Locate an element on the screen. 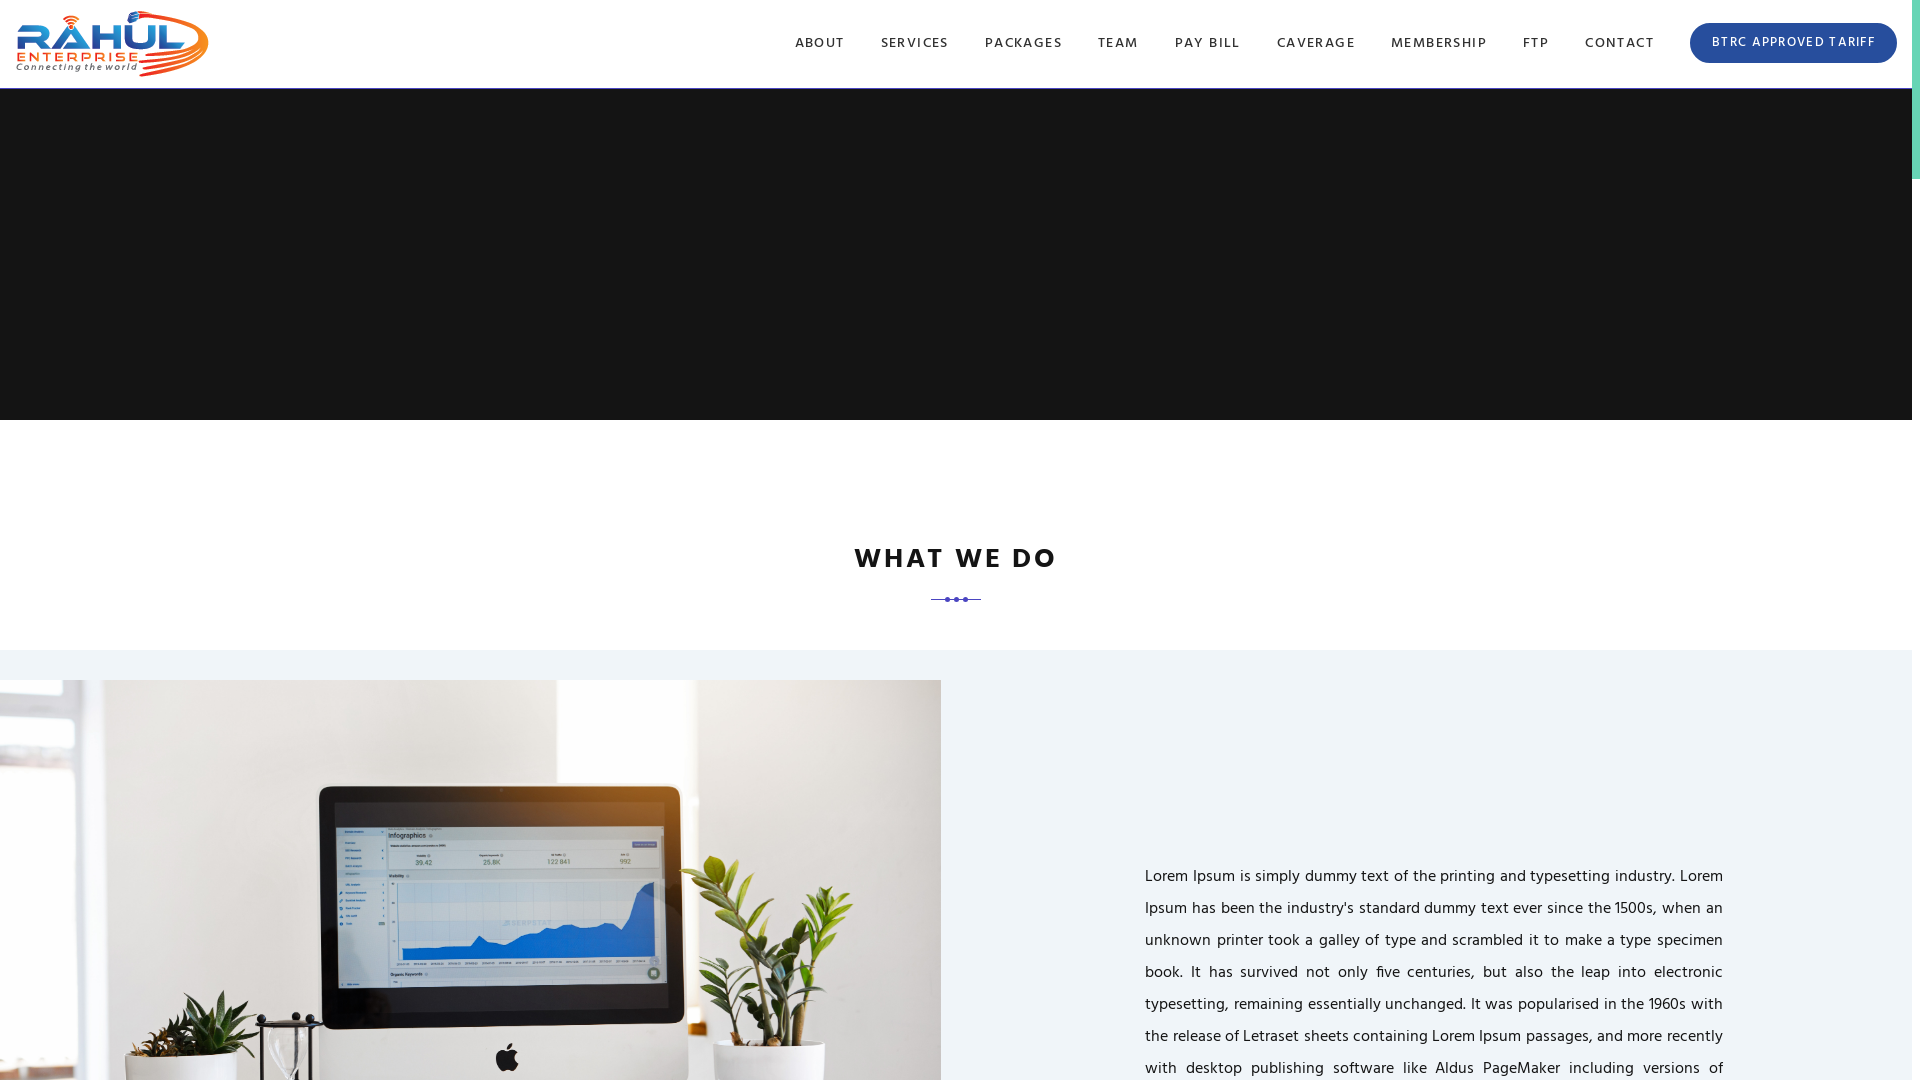 This screenshot has width=1920, height=1080. MEMBERSHIP is located at coordinates (1439, 44).